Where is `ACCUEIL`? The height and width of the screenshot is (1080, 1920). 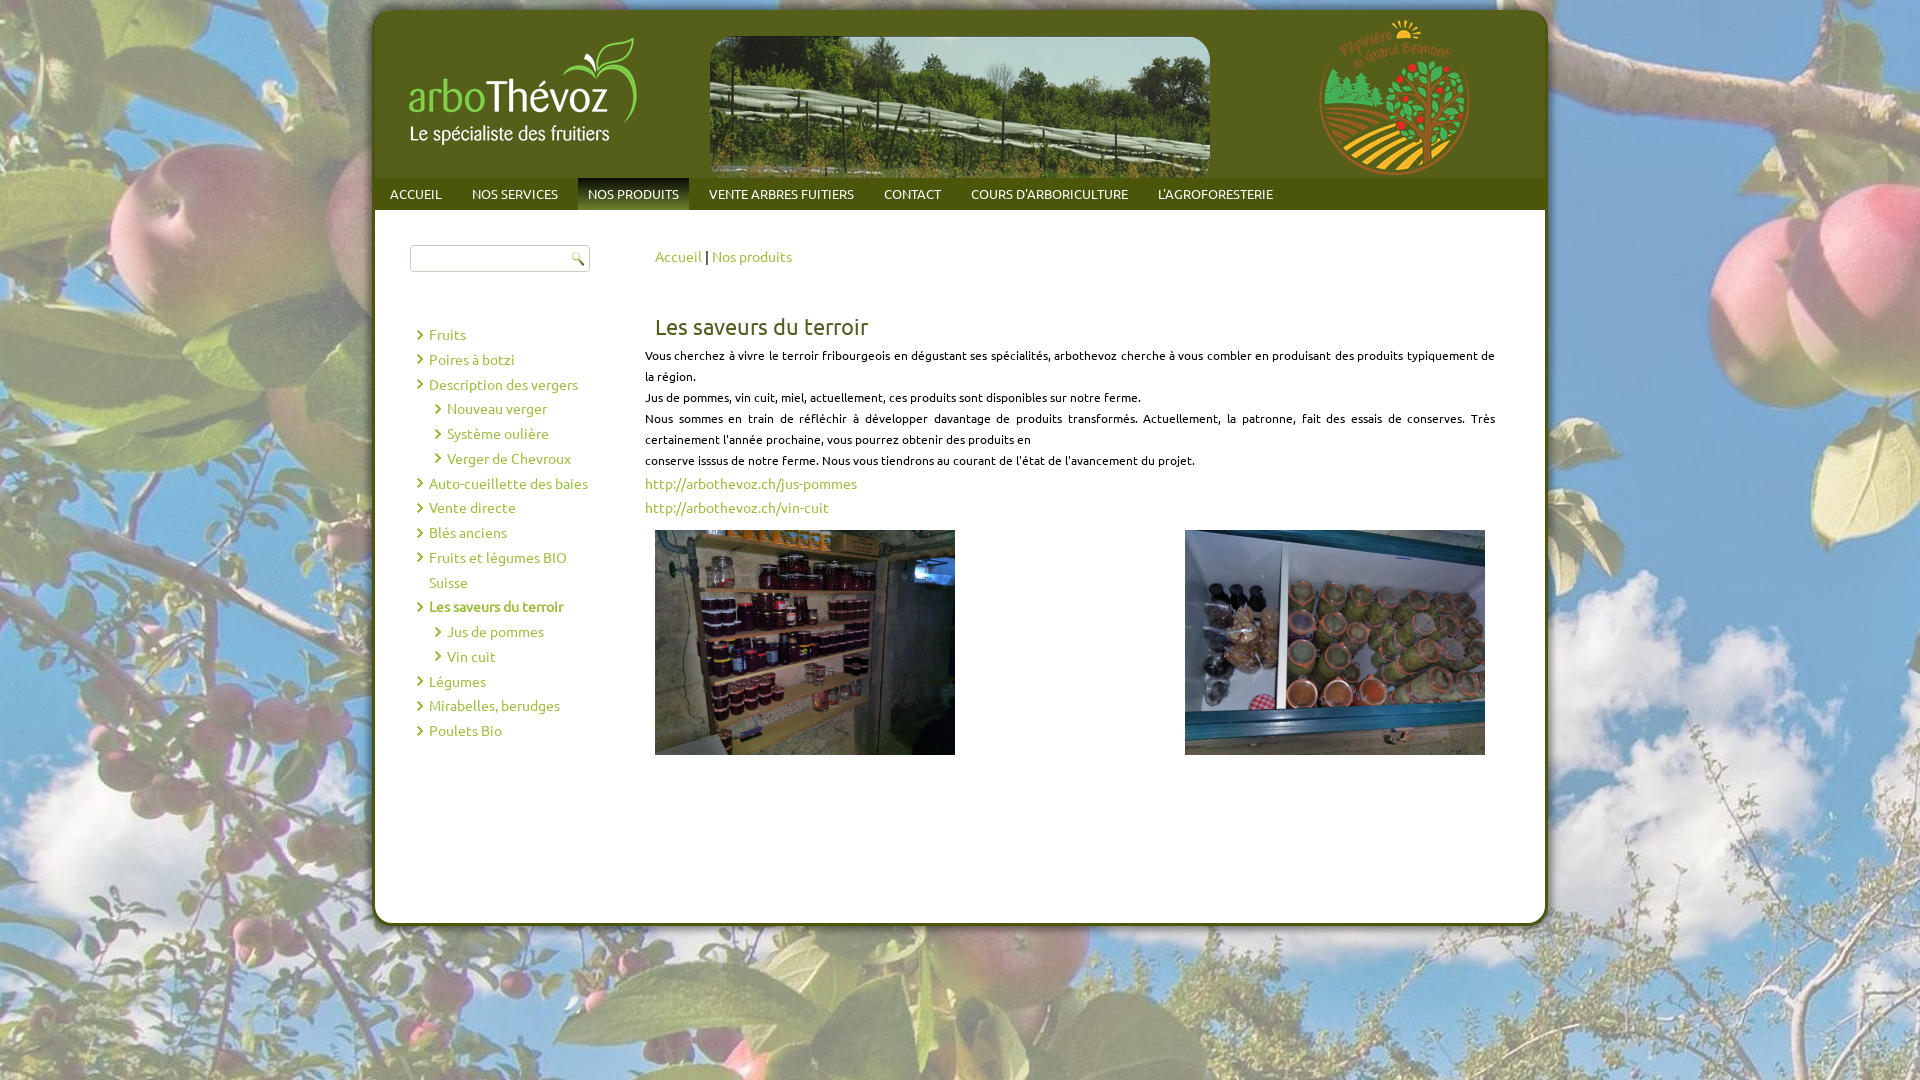
ACCUEIL is located at coordinates (416, 194).